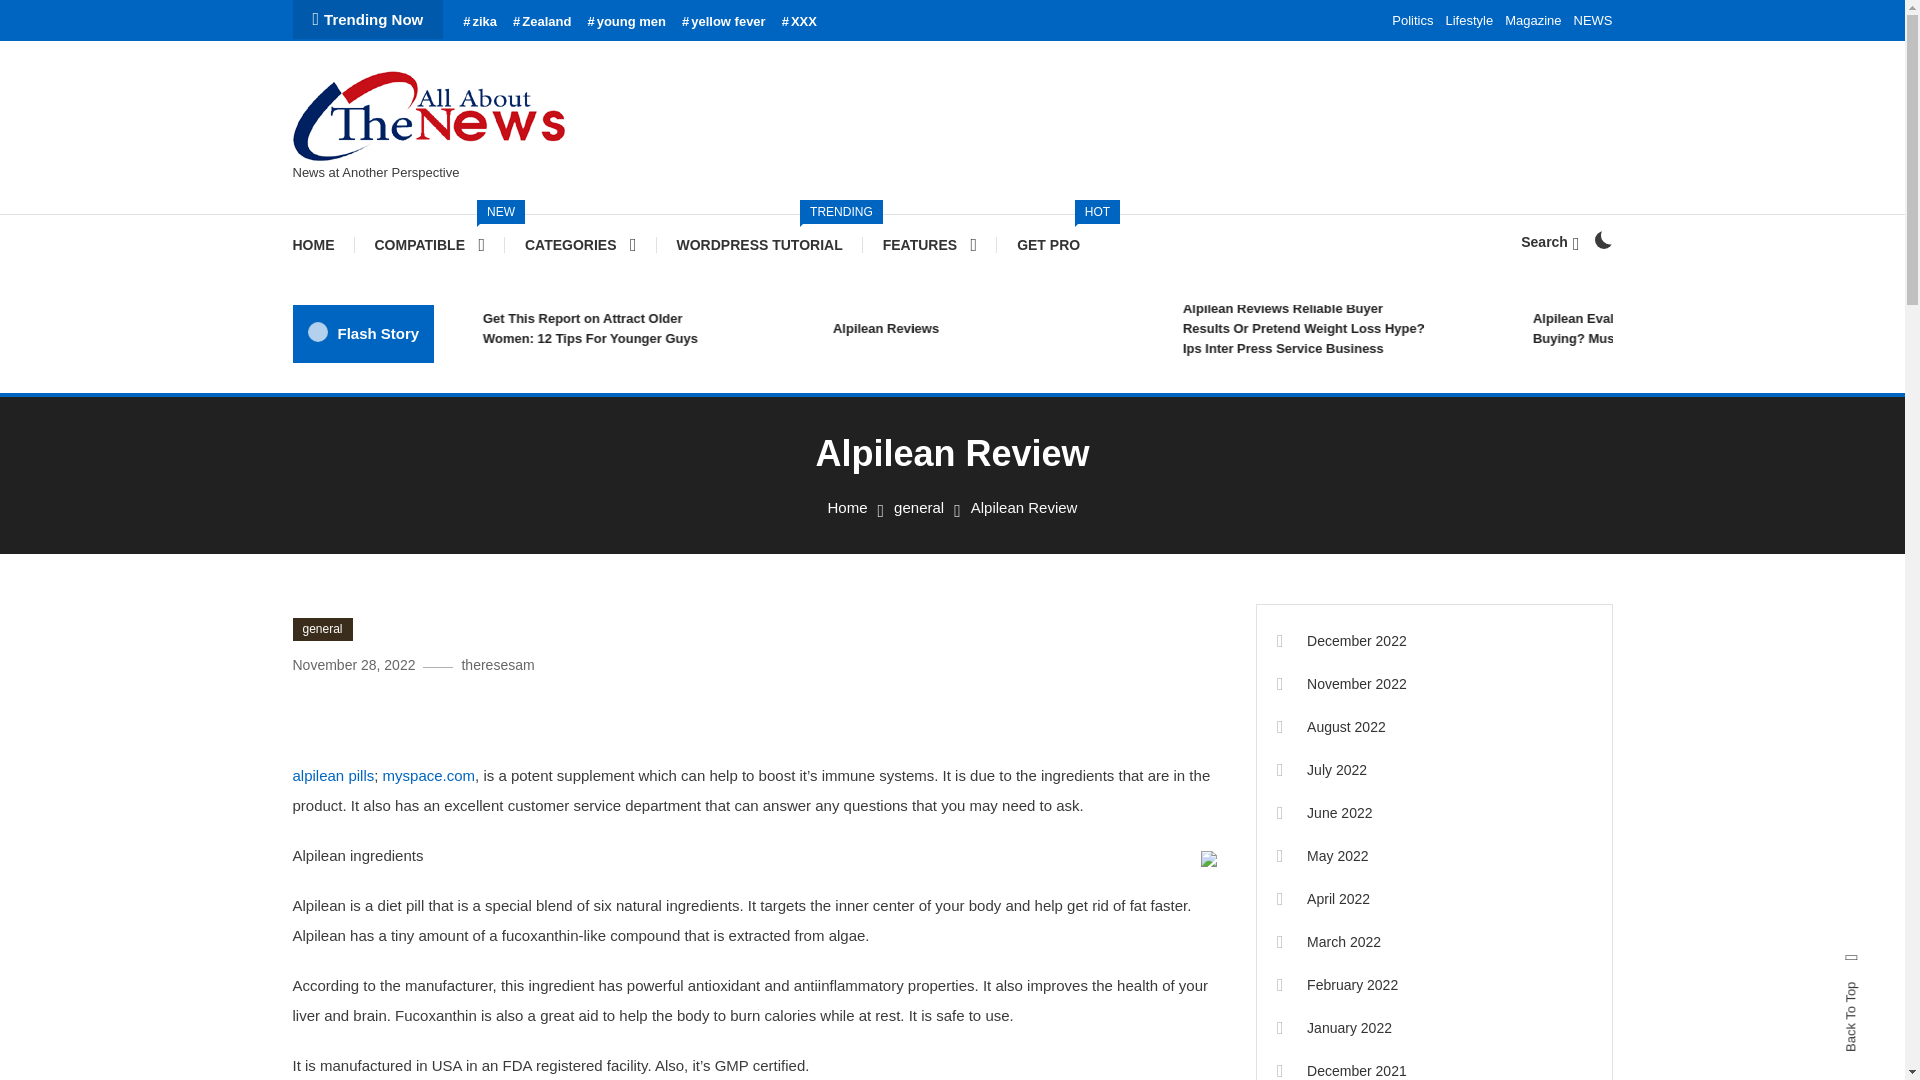 This screenshot has height=1080, width=1920. Describe the element at coordinates (929, 244) in the screenshot. I see `FEATURES` at that location.